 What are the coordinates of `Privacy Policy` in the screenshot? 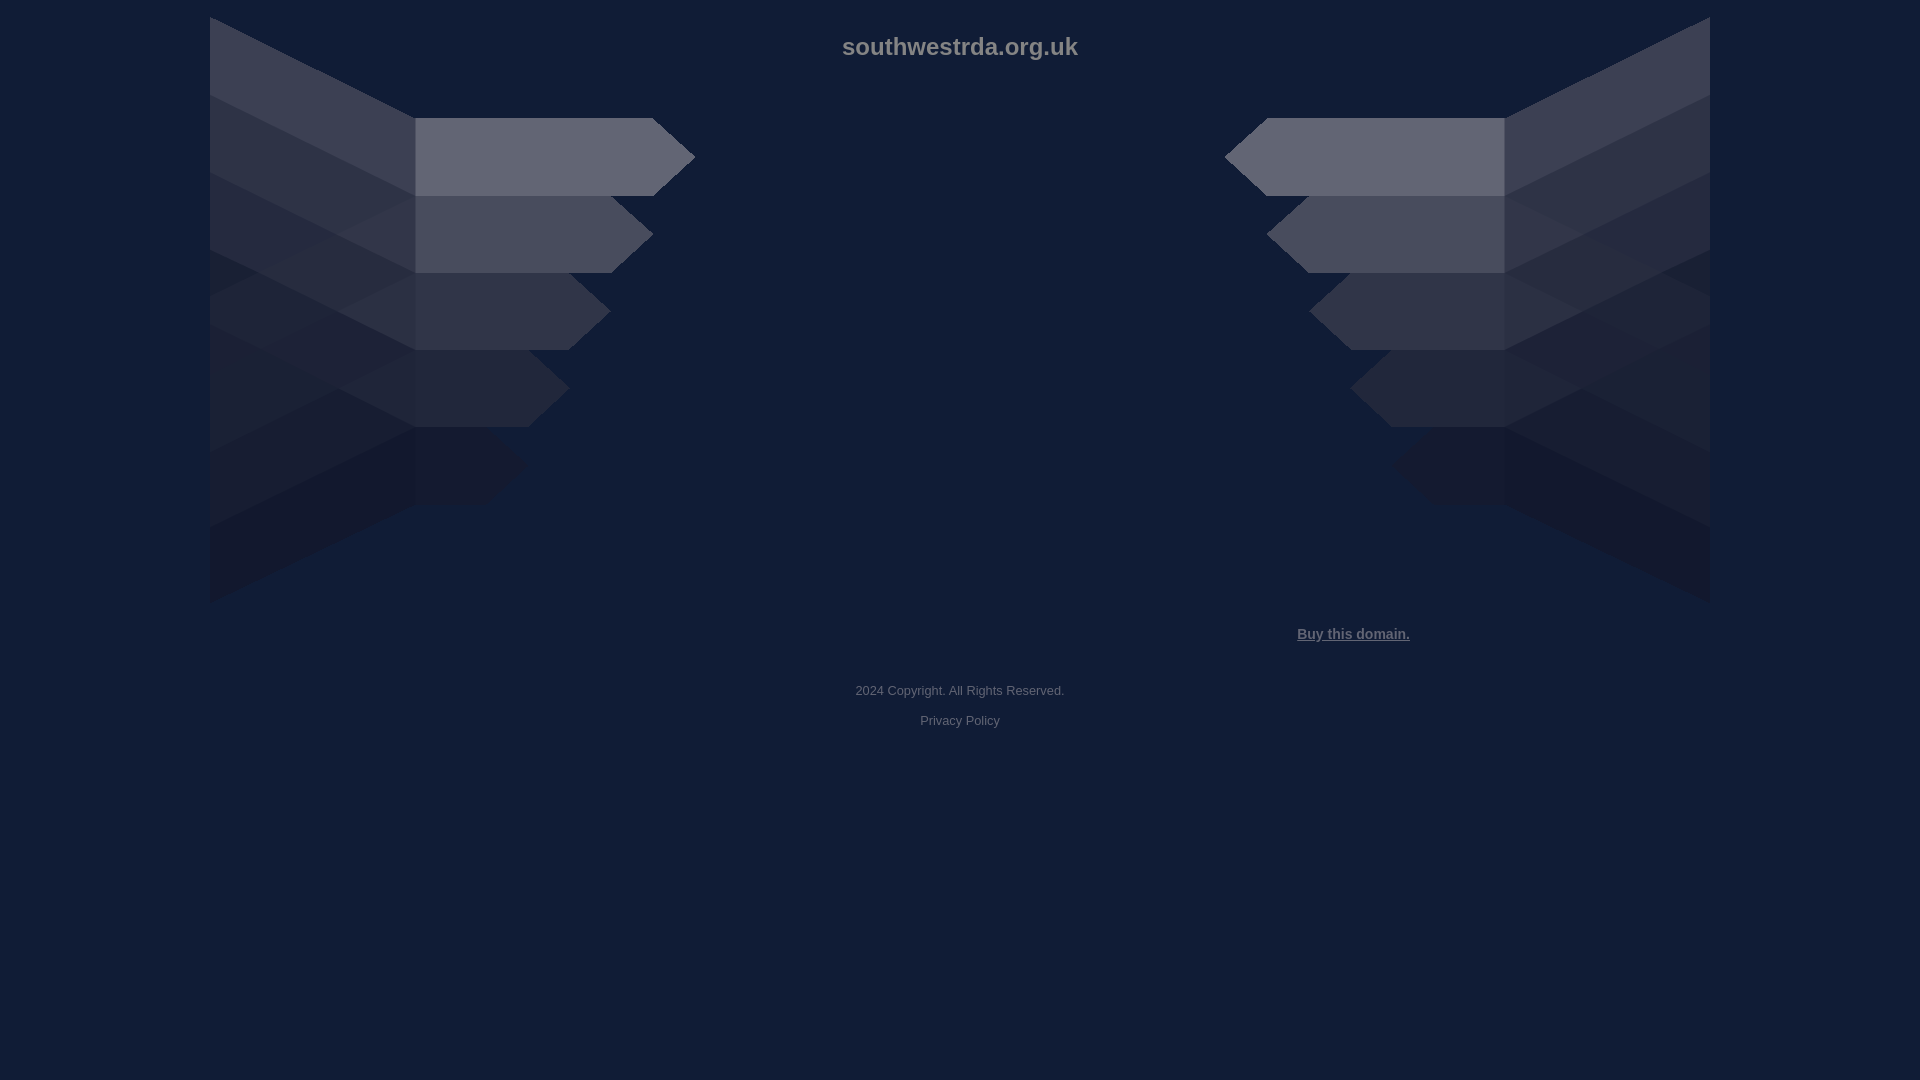 It's located at (960, 720).